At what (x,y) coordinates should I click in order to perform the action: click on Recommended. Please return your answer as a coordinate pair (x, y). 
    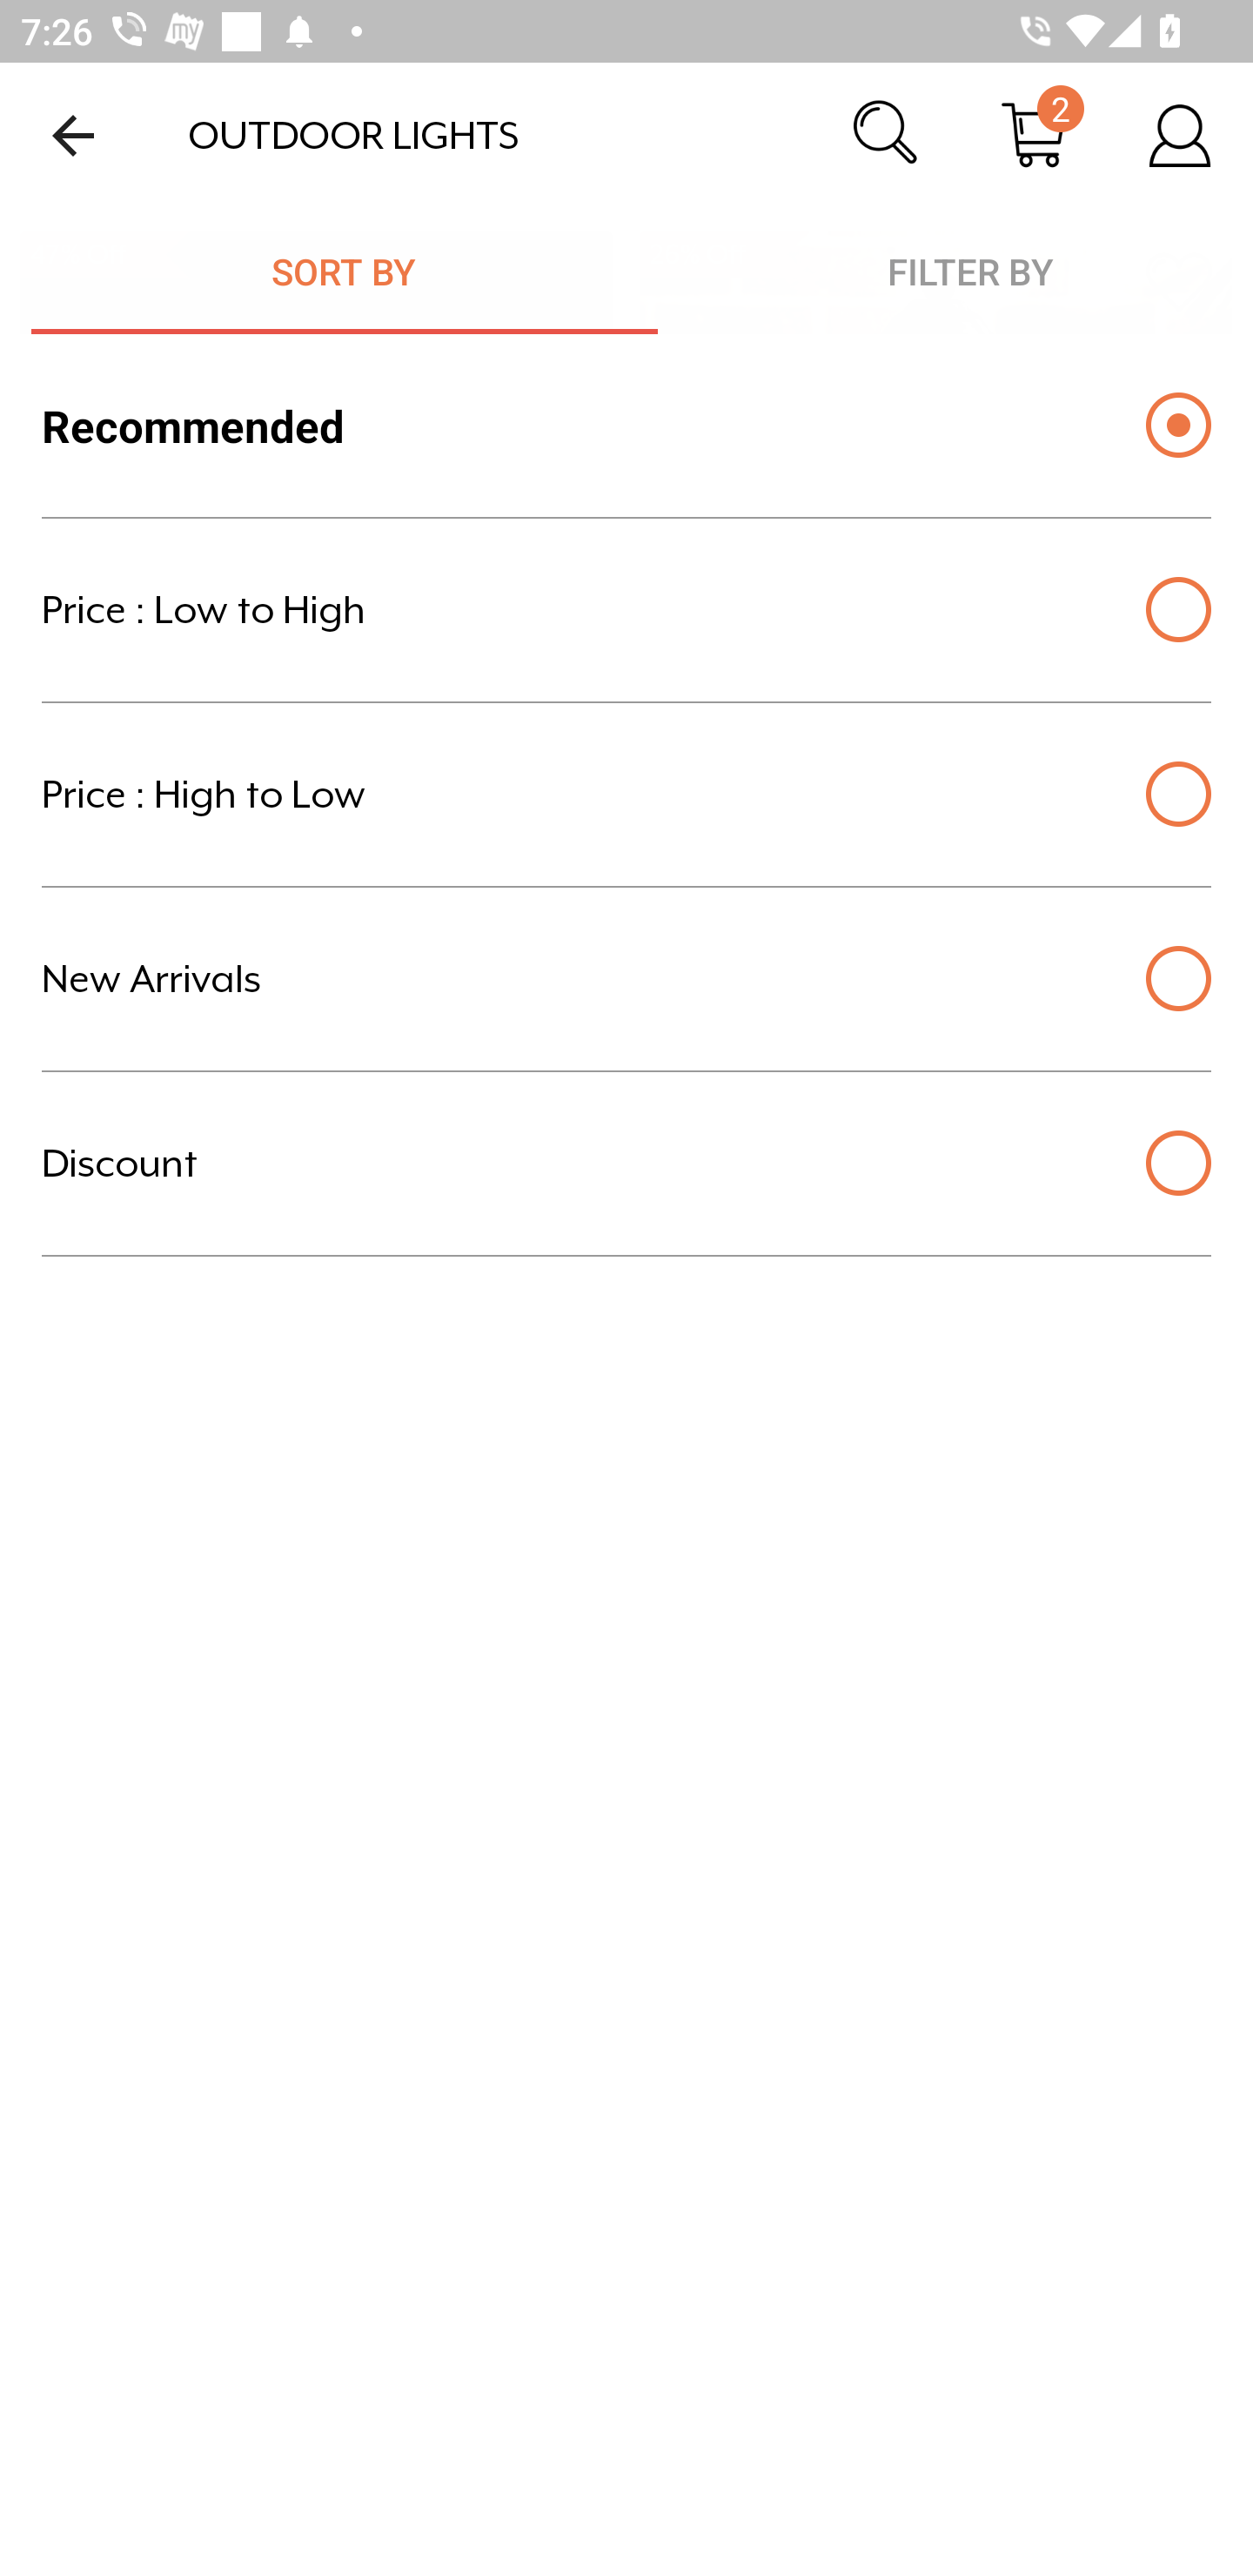
    Looking at the image, I should click on (626, 426).